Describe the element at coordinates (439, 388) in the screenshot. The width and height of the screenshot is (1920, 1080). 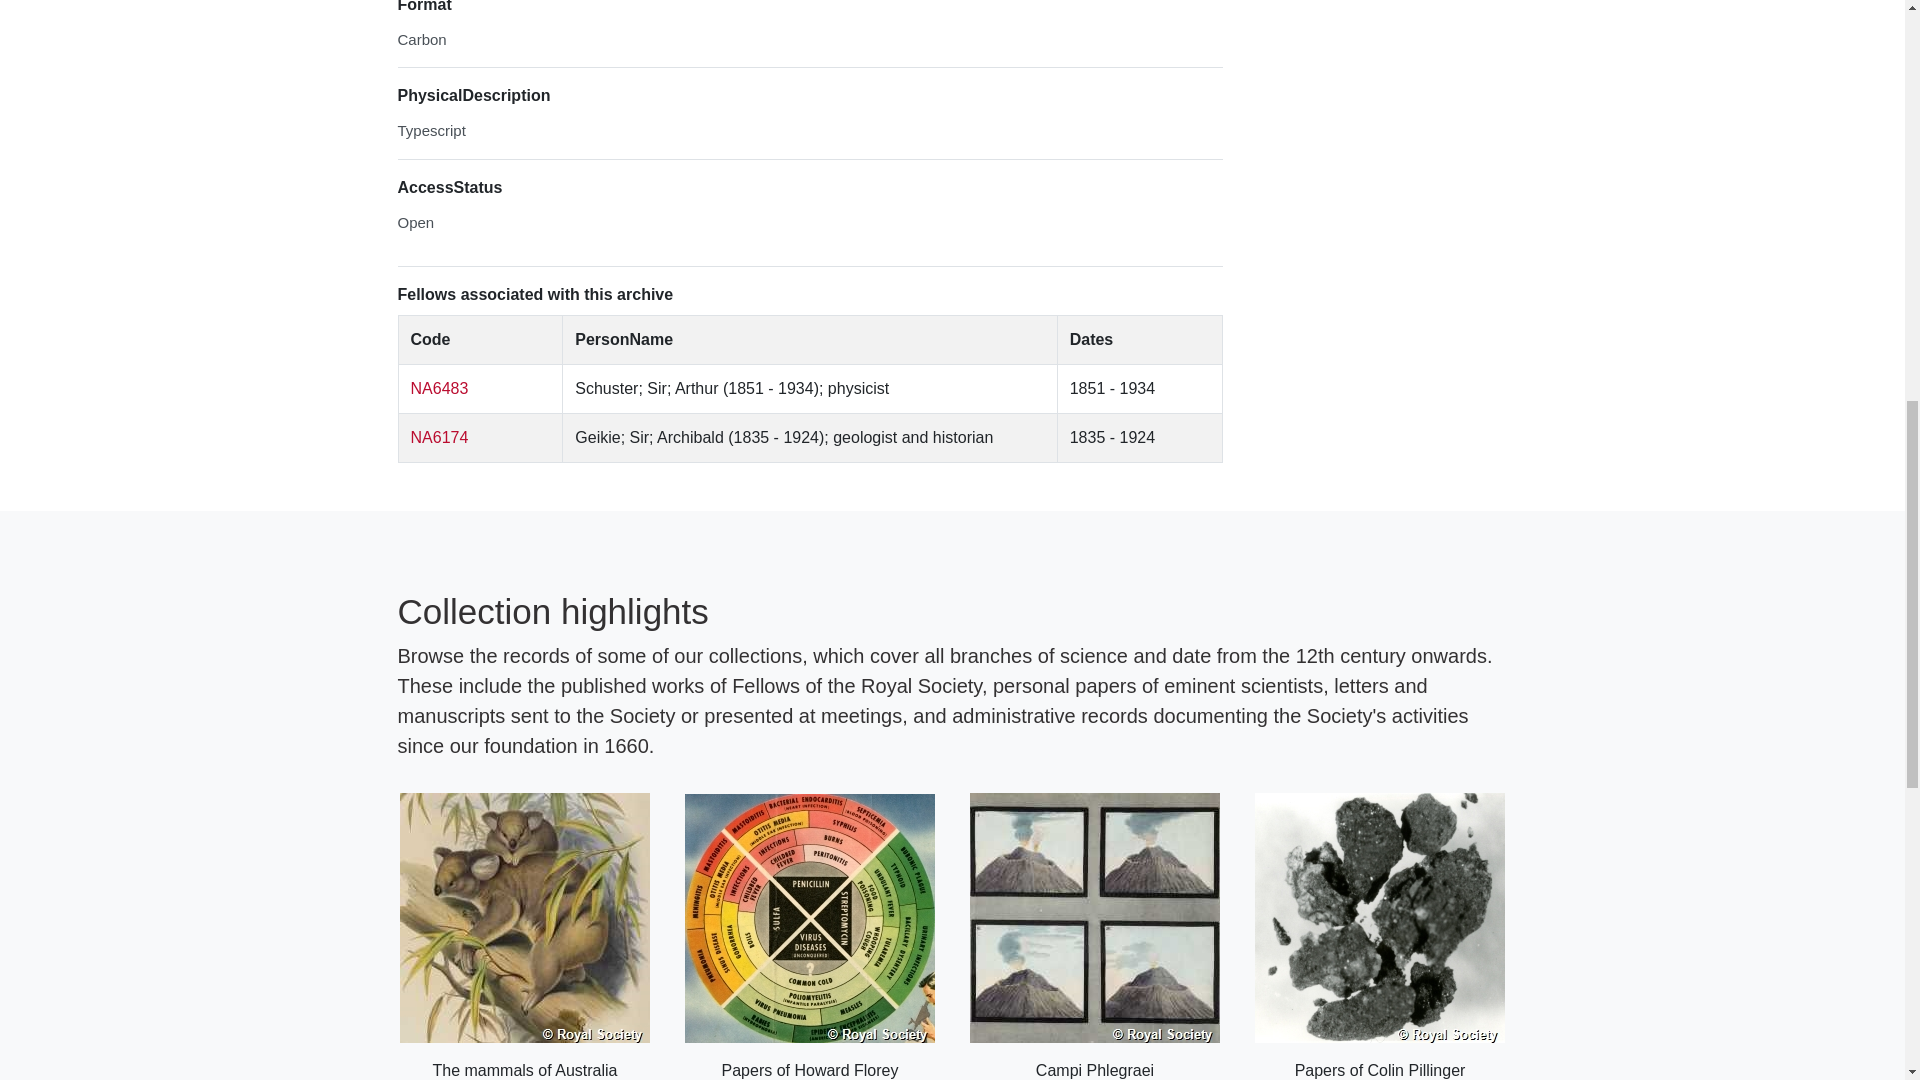
I see `NA6483` at that location.